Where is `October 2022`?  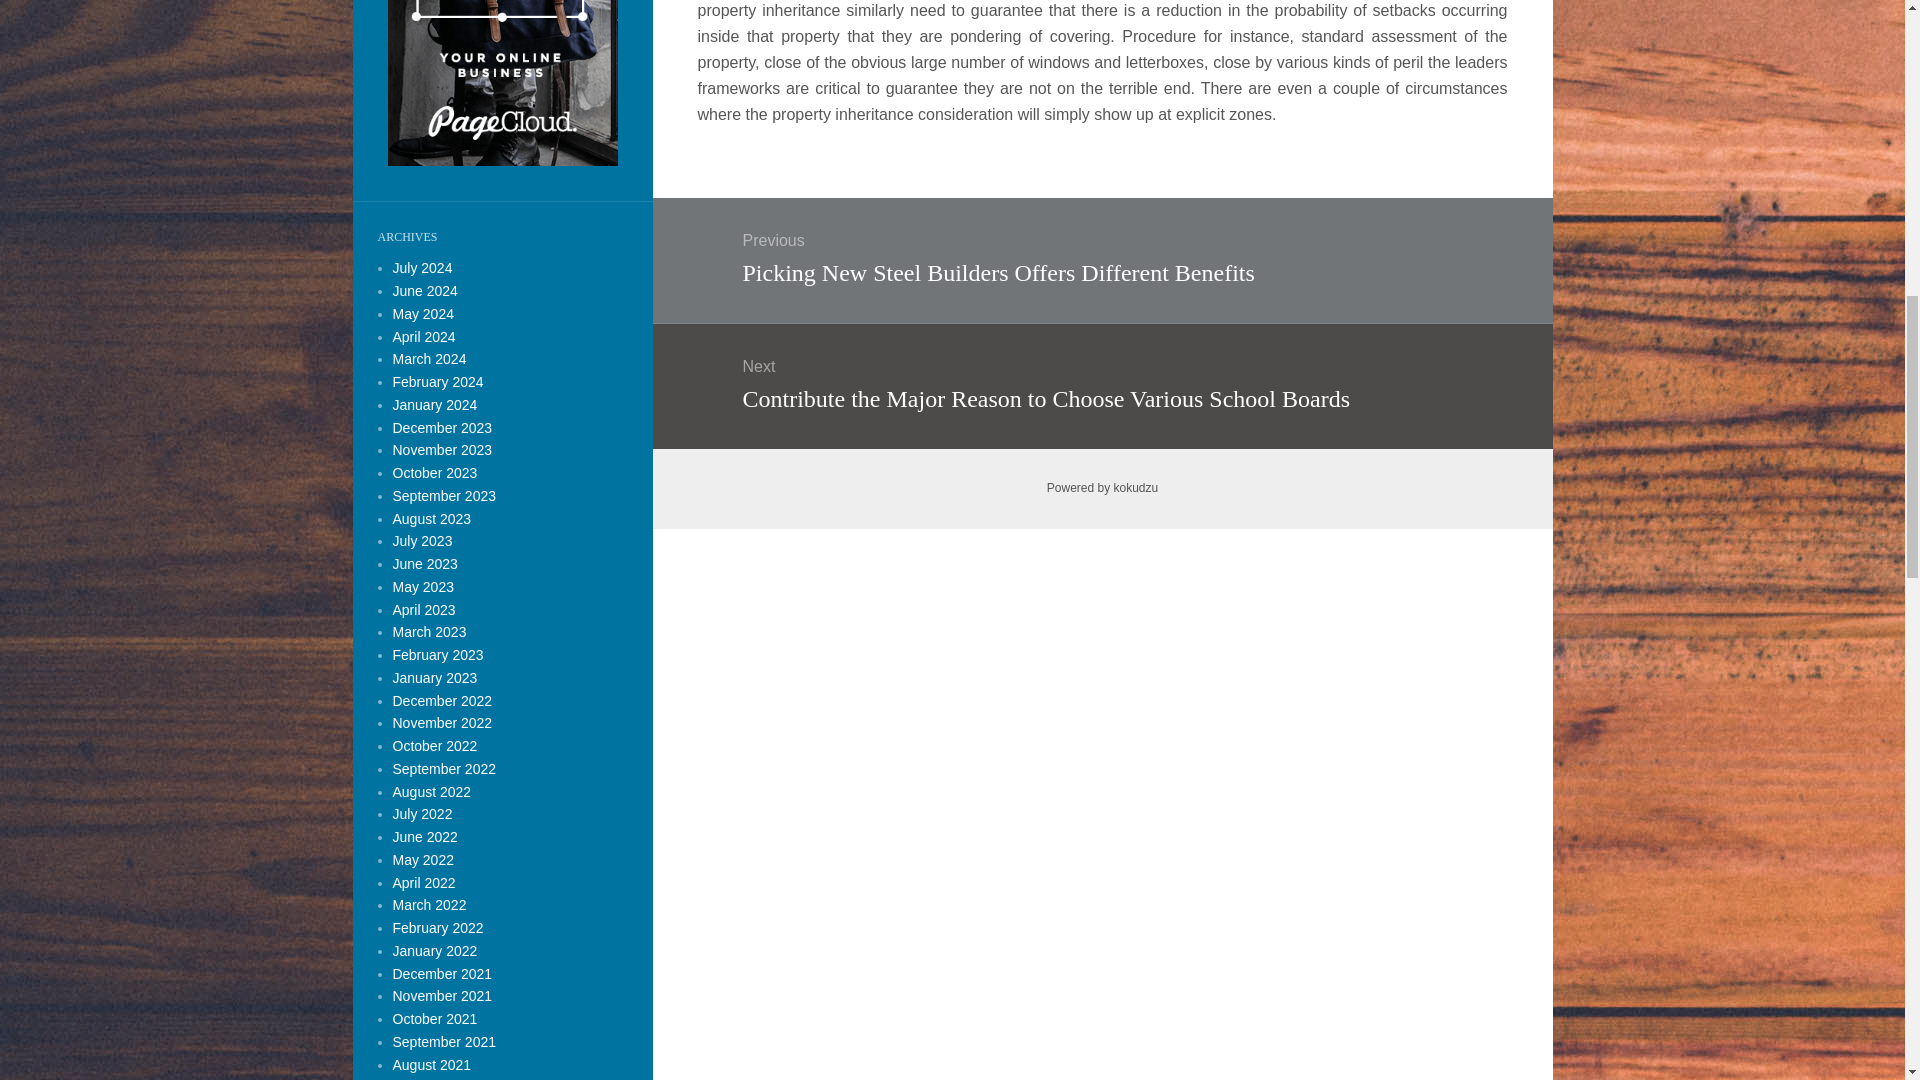 October 2022 is located at coordinates (434, 745).